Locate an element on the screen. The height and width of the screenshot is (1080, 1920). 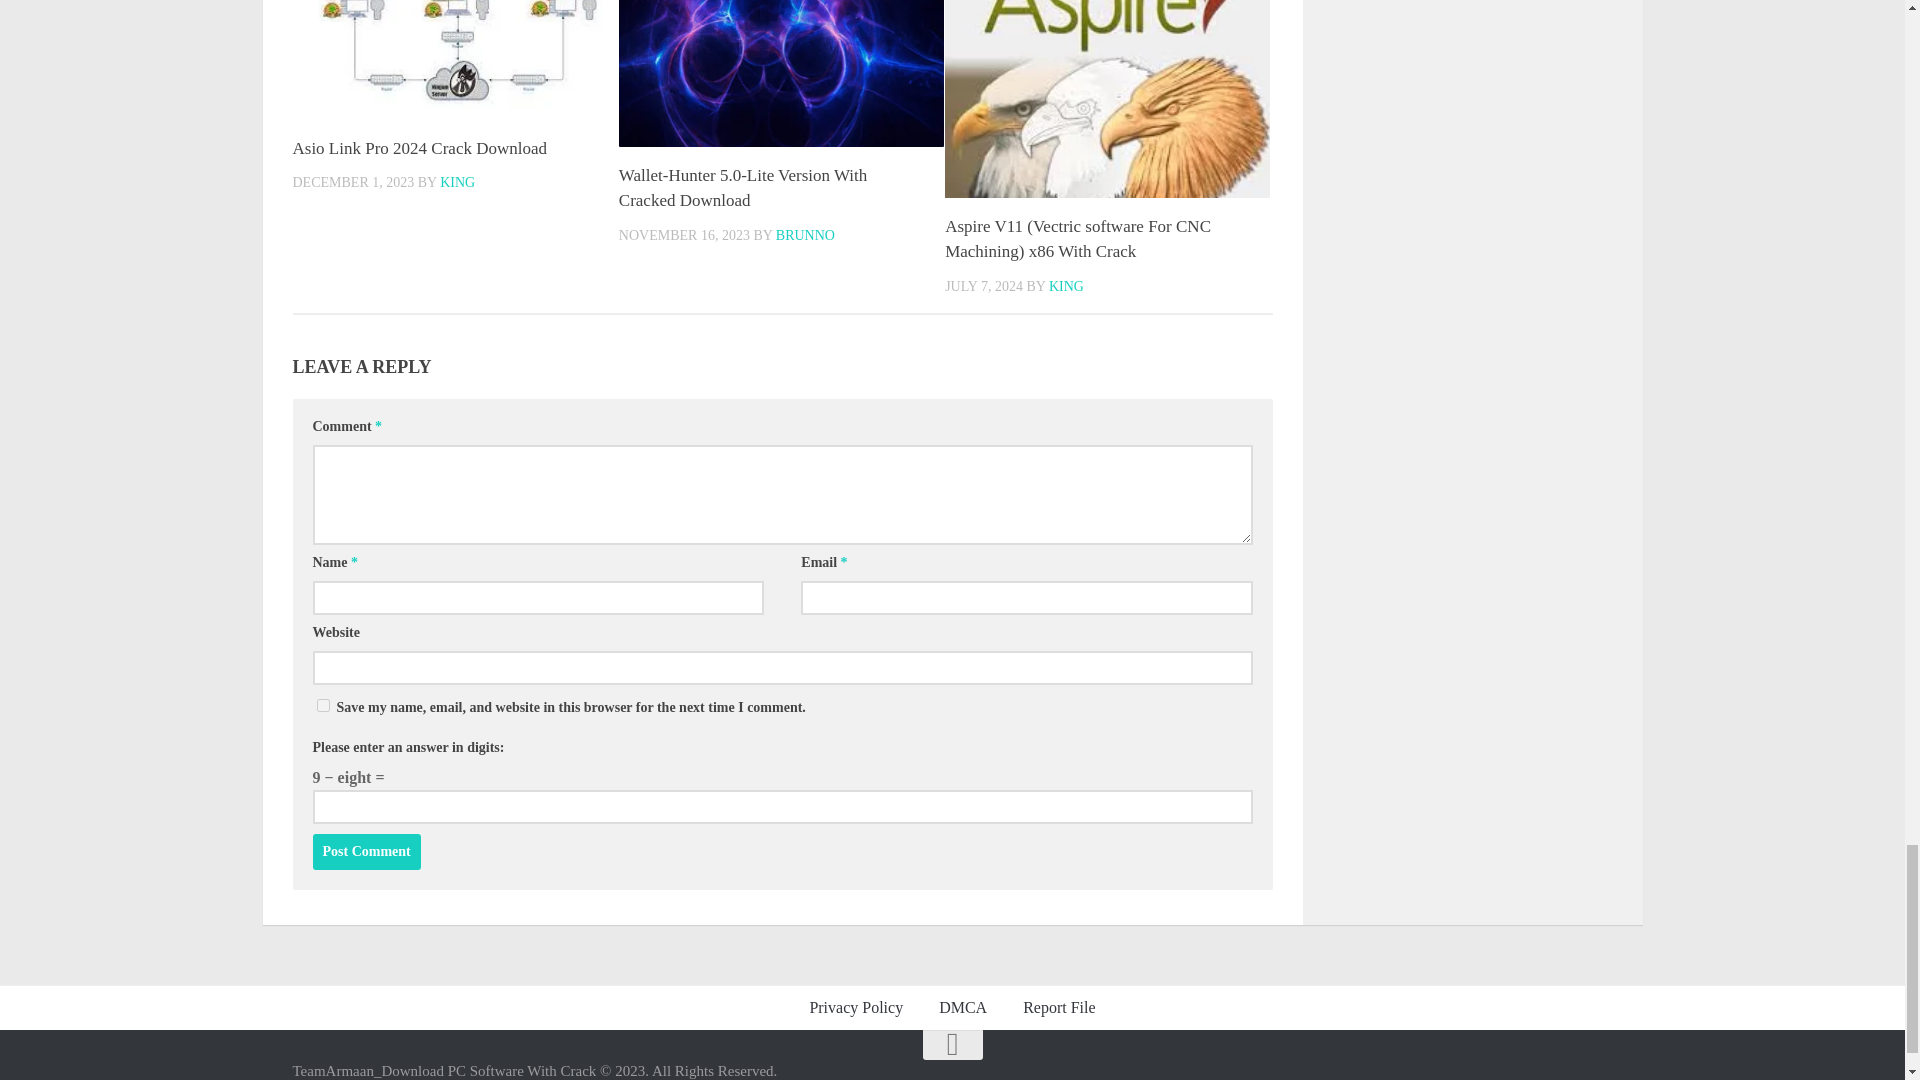
Posts by King is located at coordinates (1066, 286).